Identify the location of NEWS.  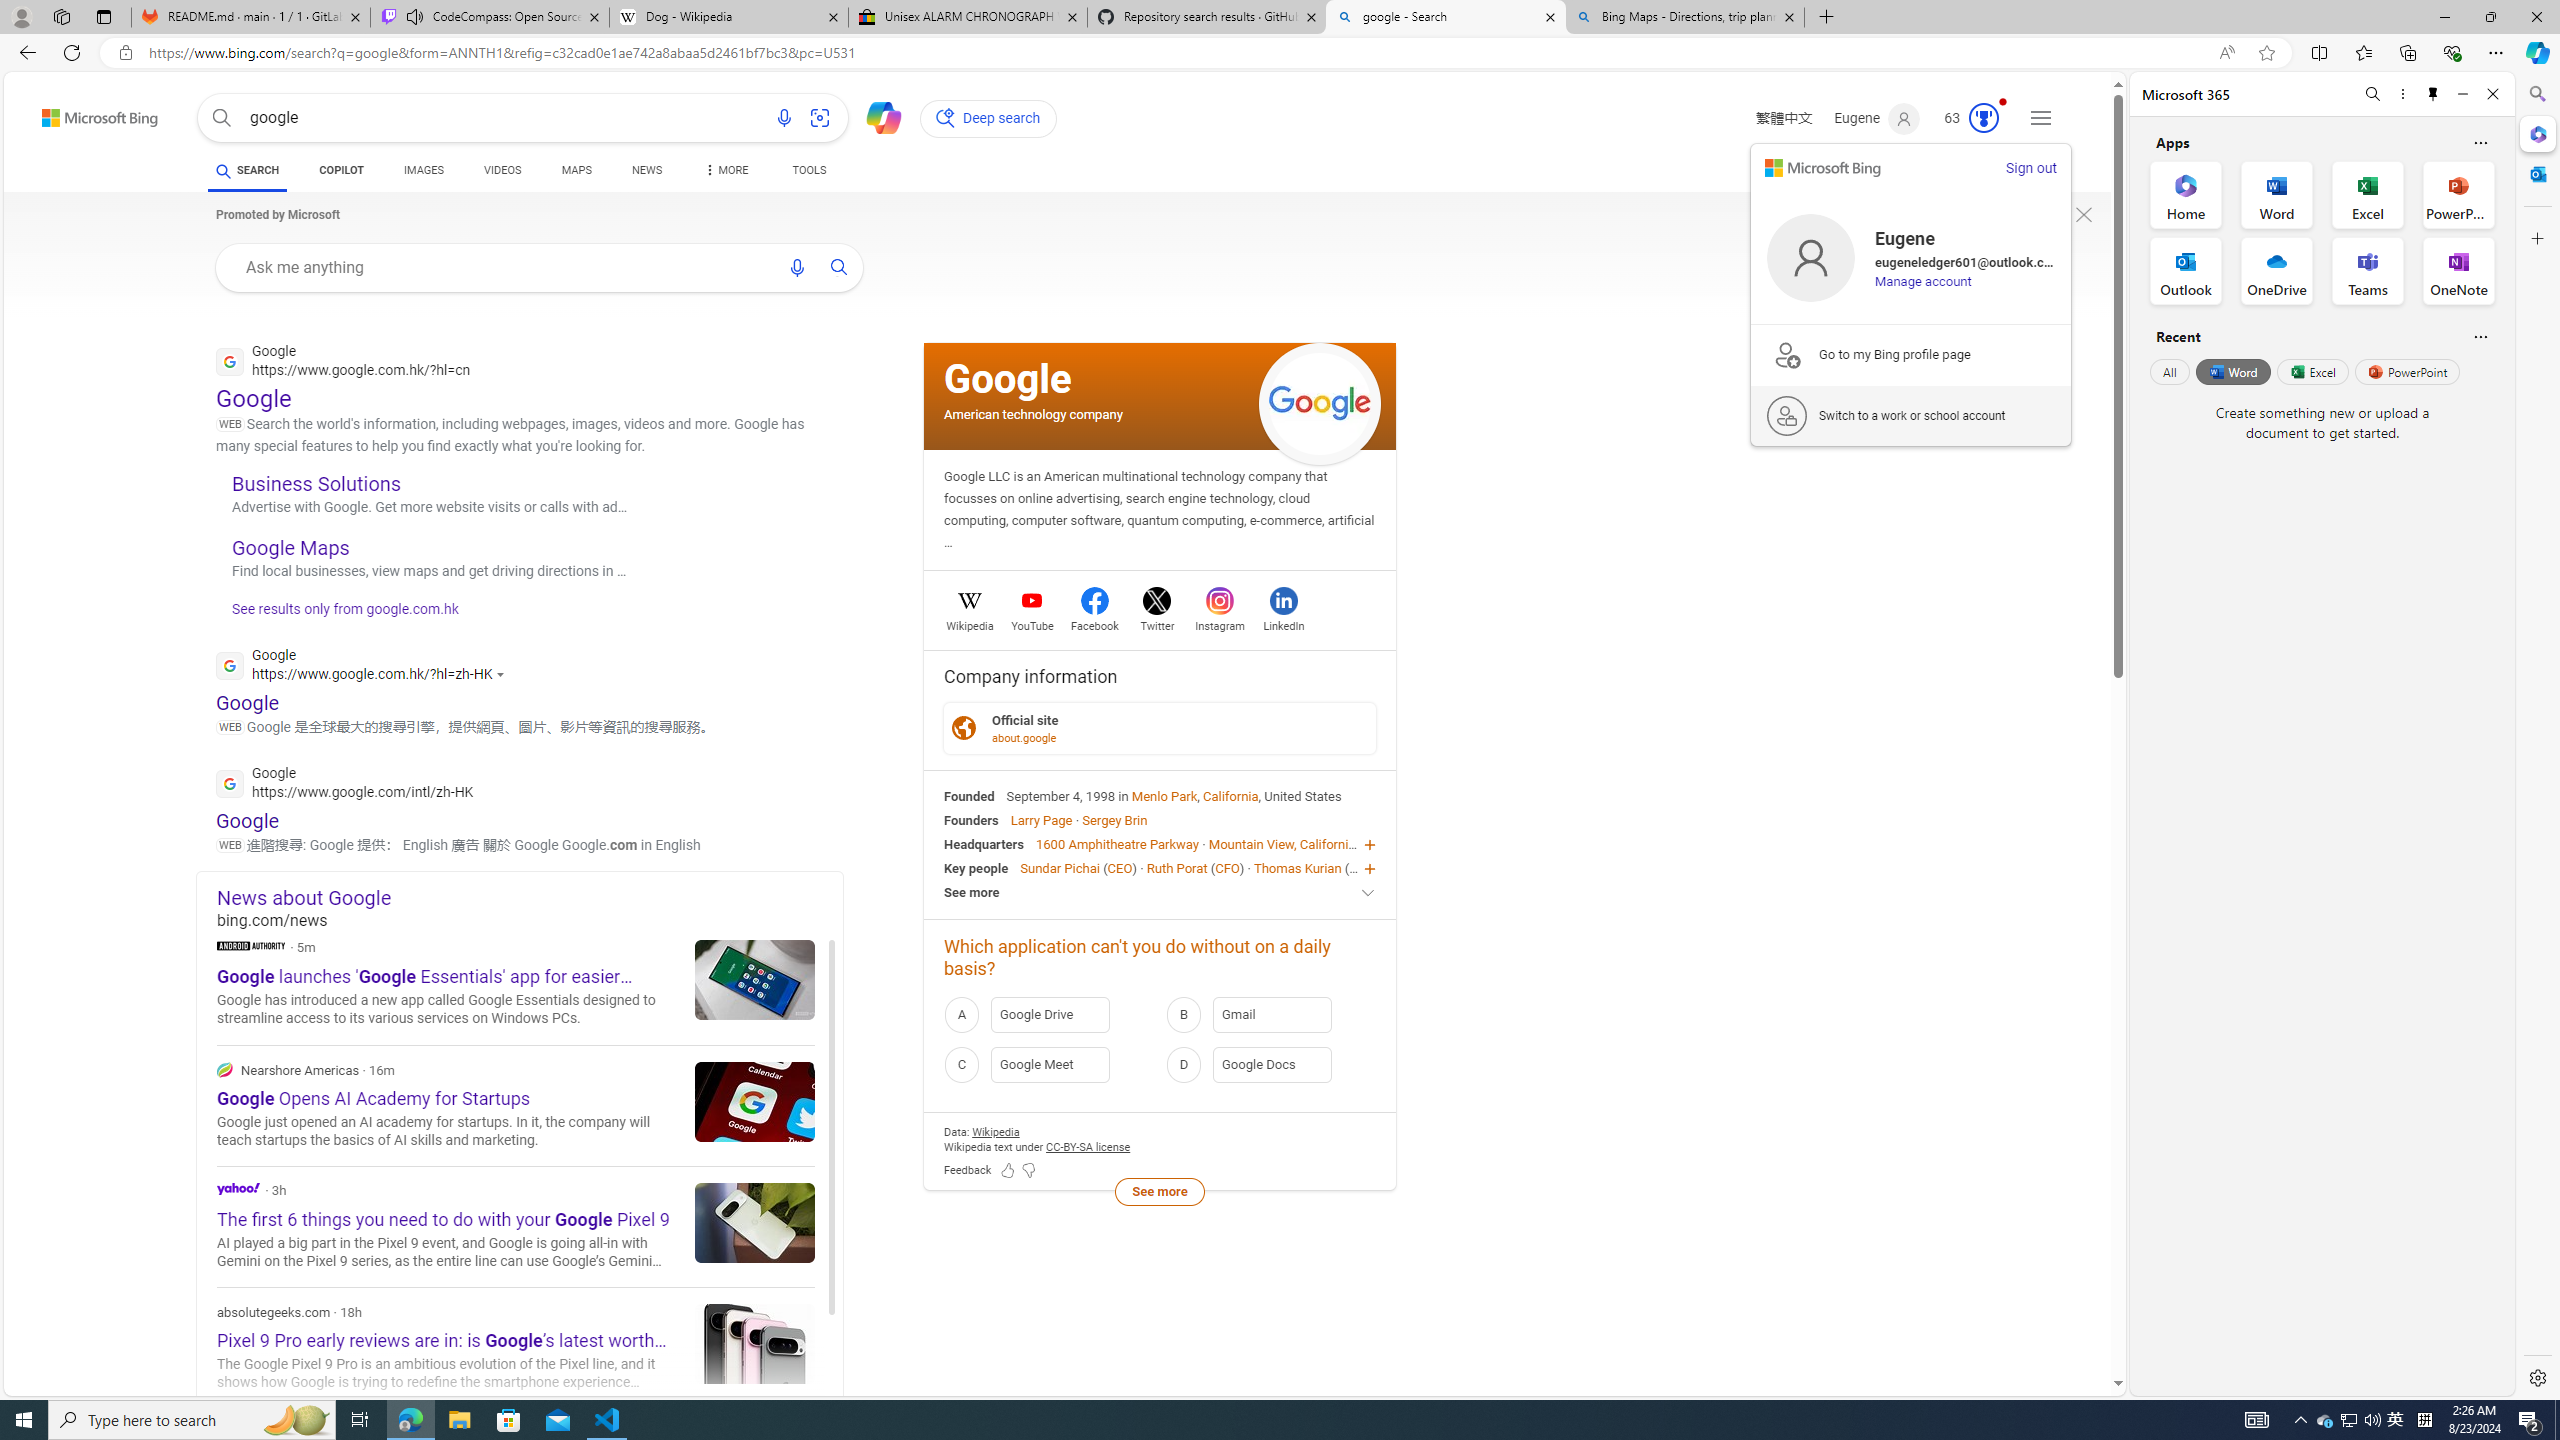
(646, 173).